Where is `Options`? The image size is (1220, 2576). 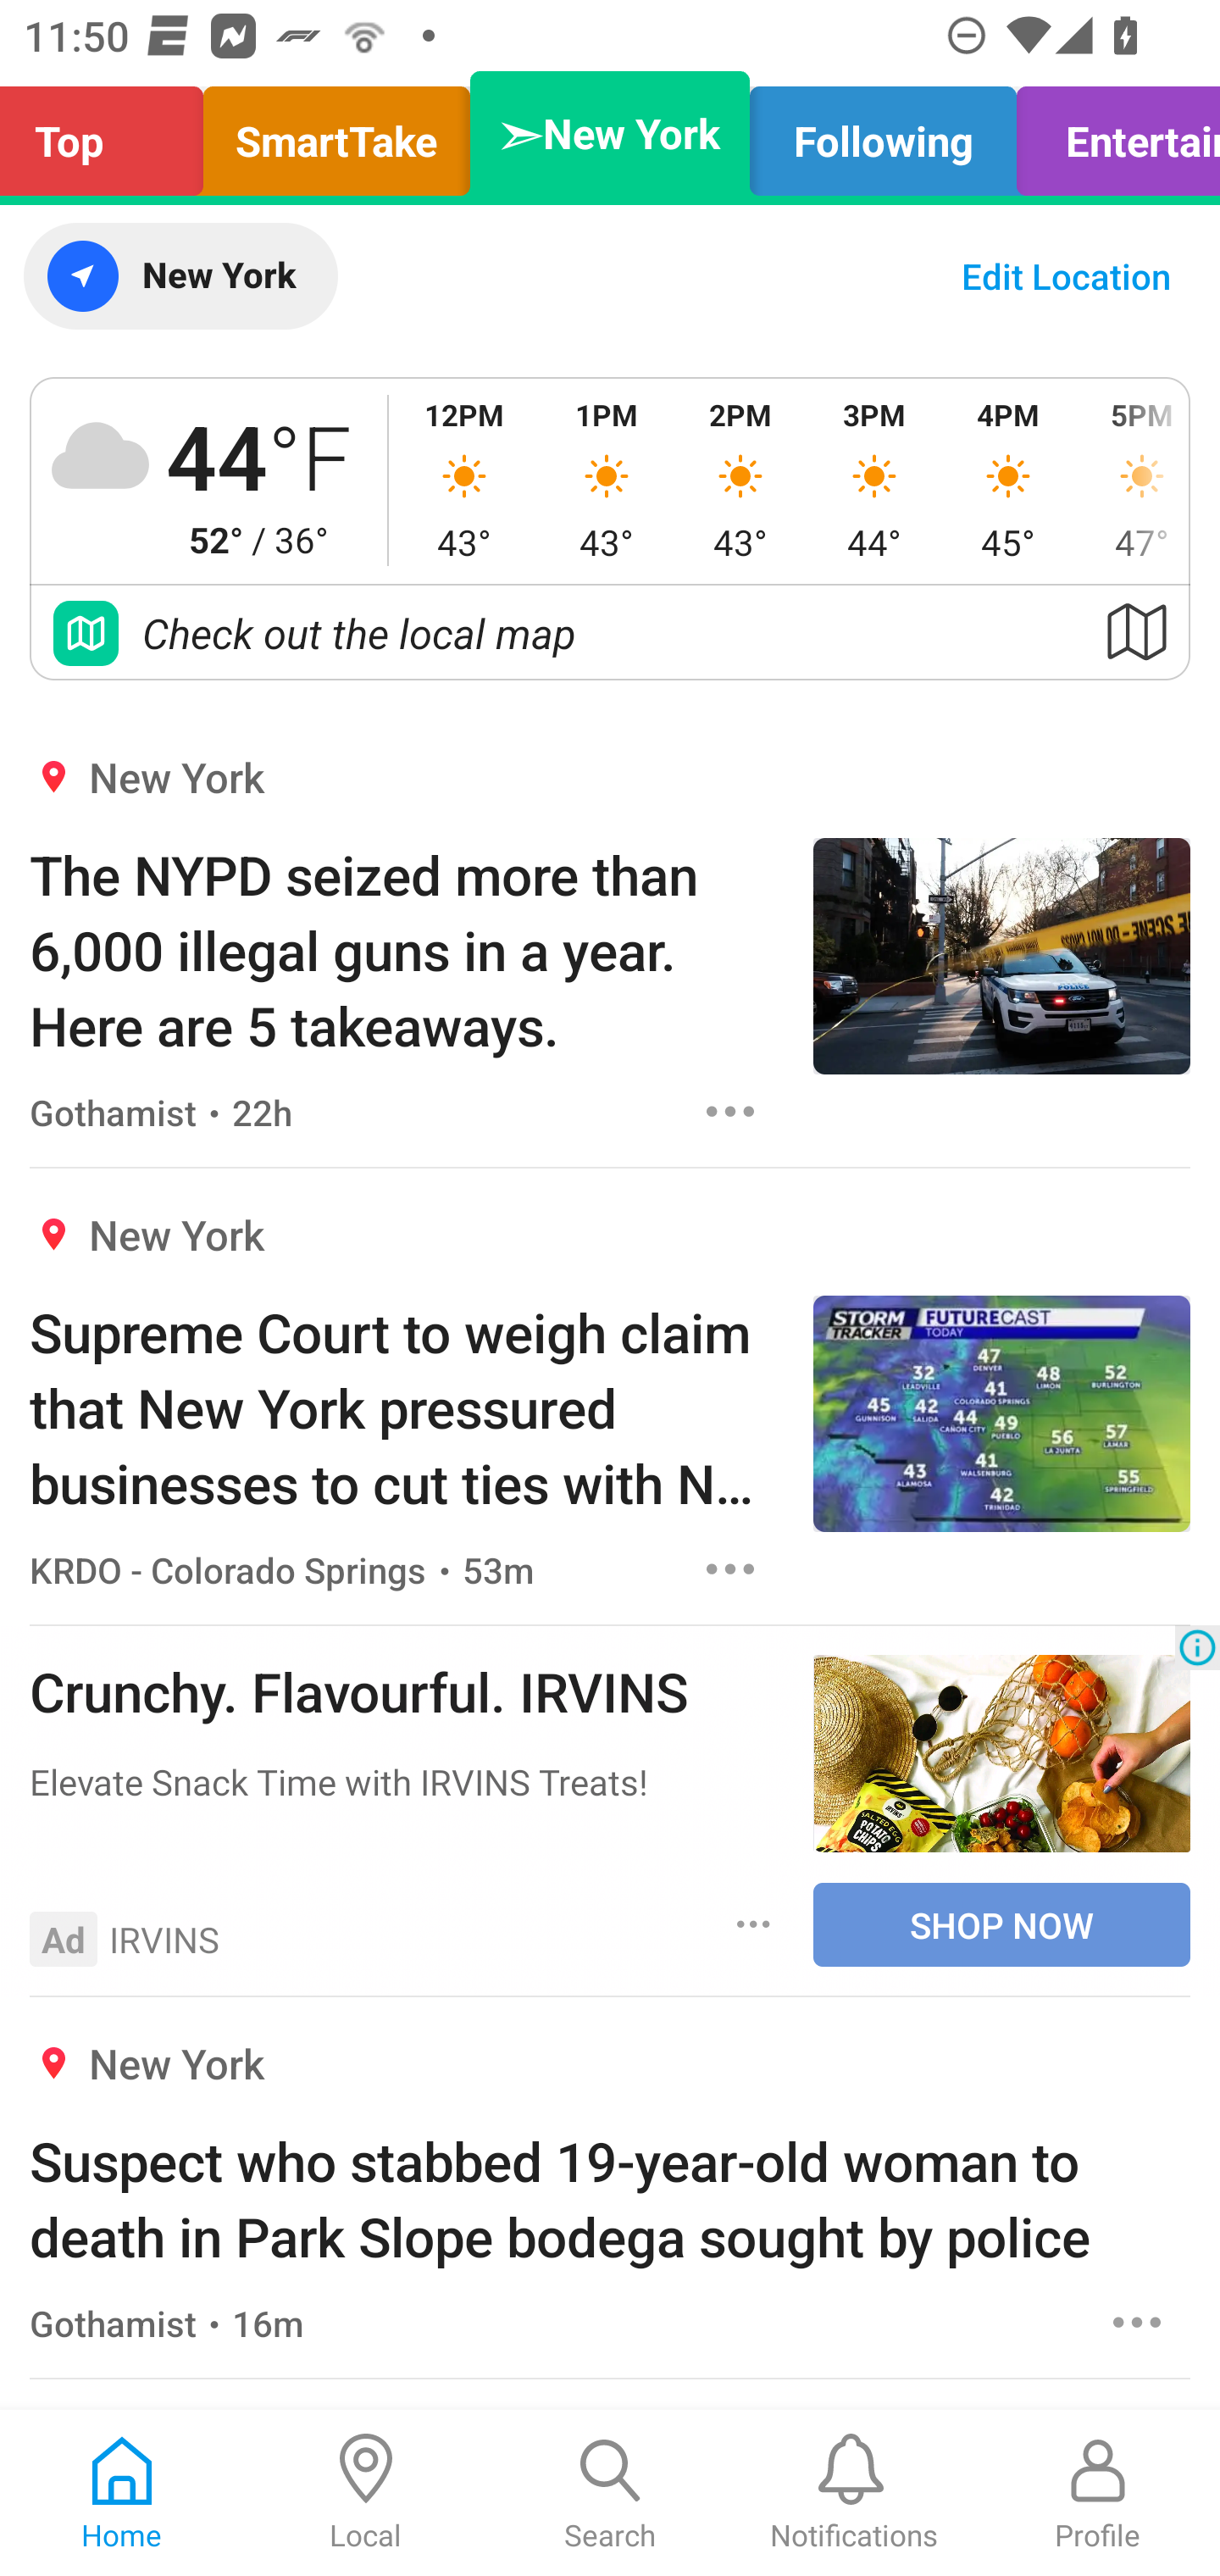
Options is located at coordinates (730, 1111).